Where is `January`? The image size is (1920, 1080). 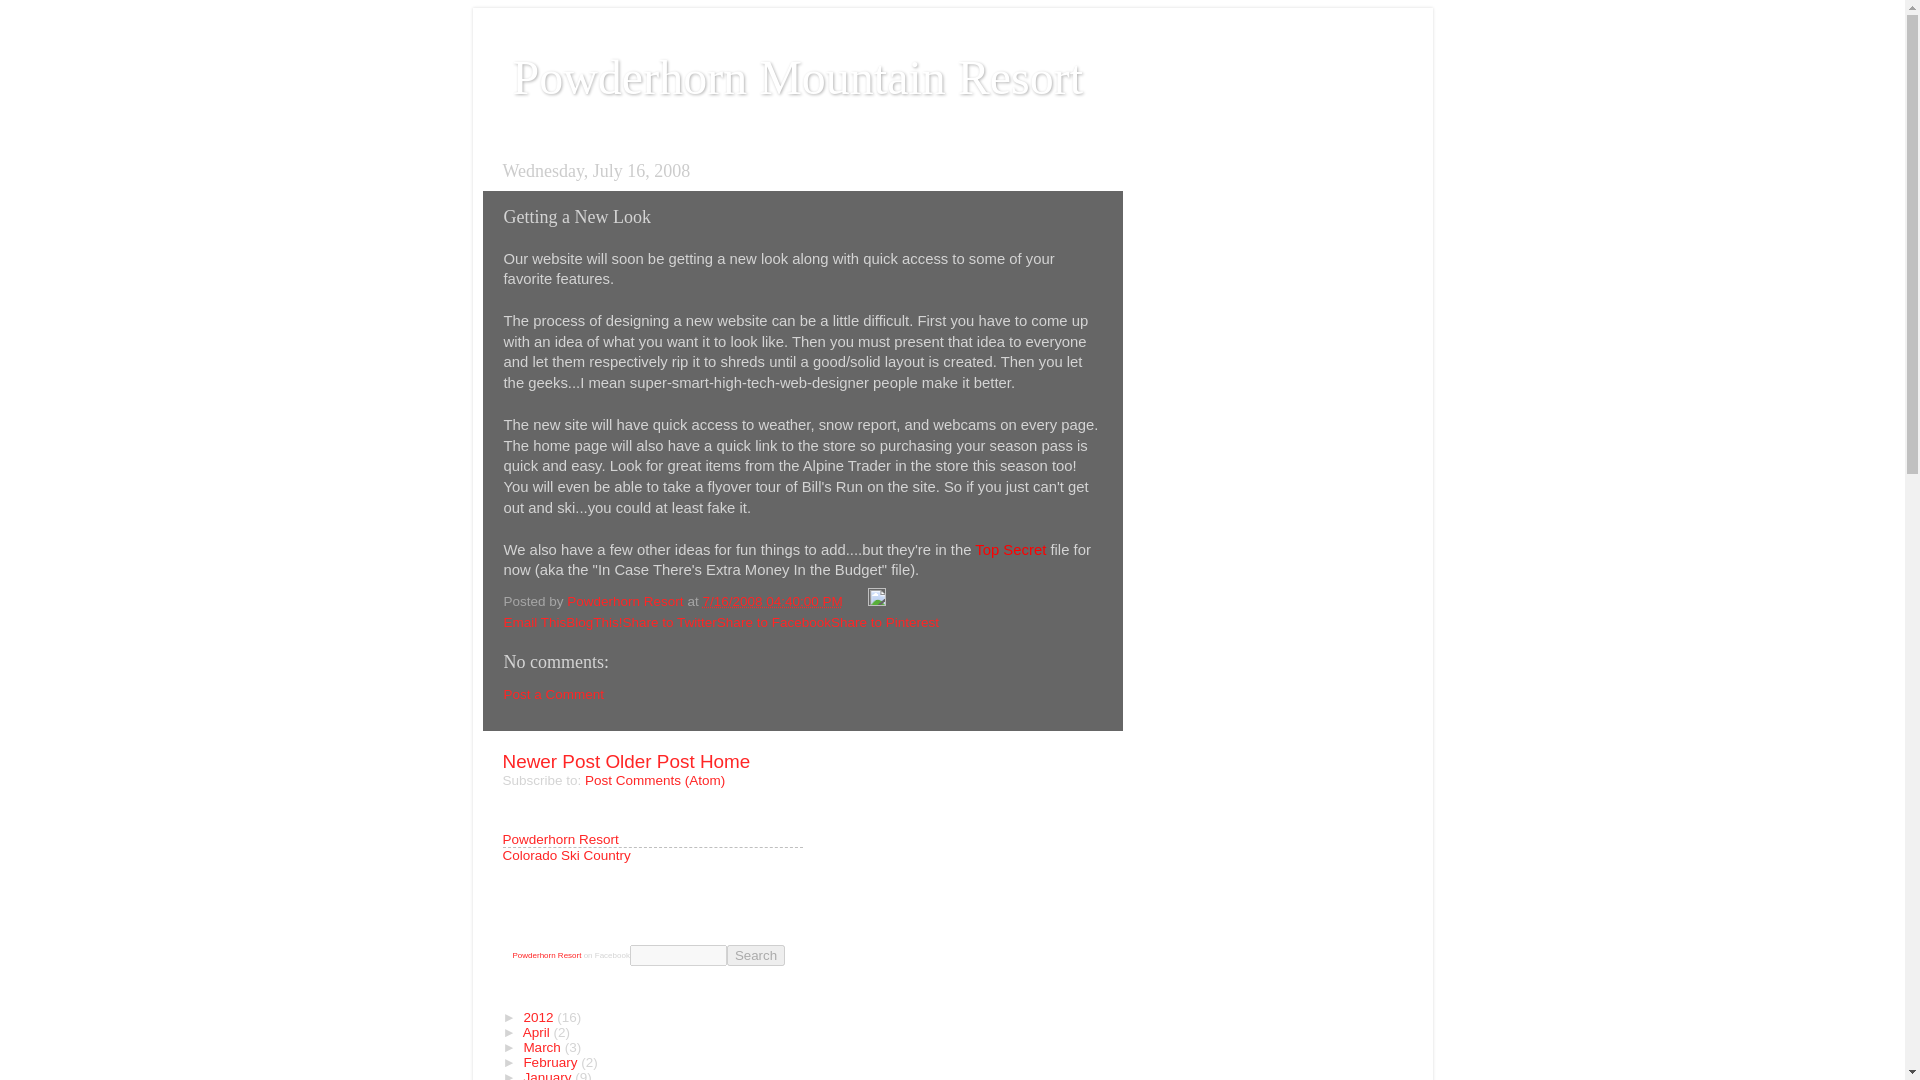
January is located at coordinates (548, 1075).